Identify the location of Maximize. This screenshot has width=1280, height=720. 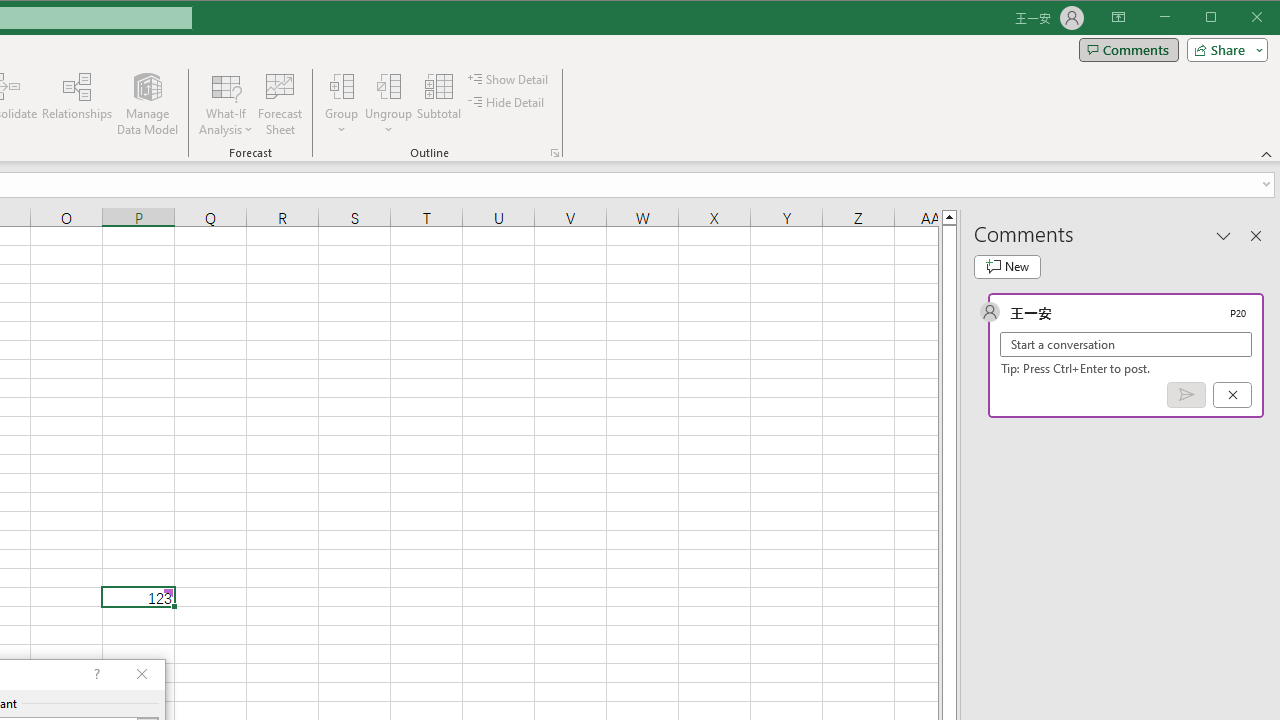
(1239, 18).